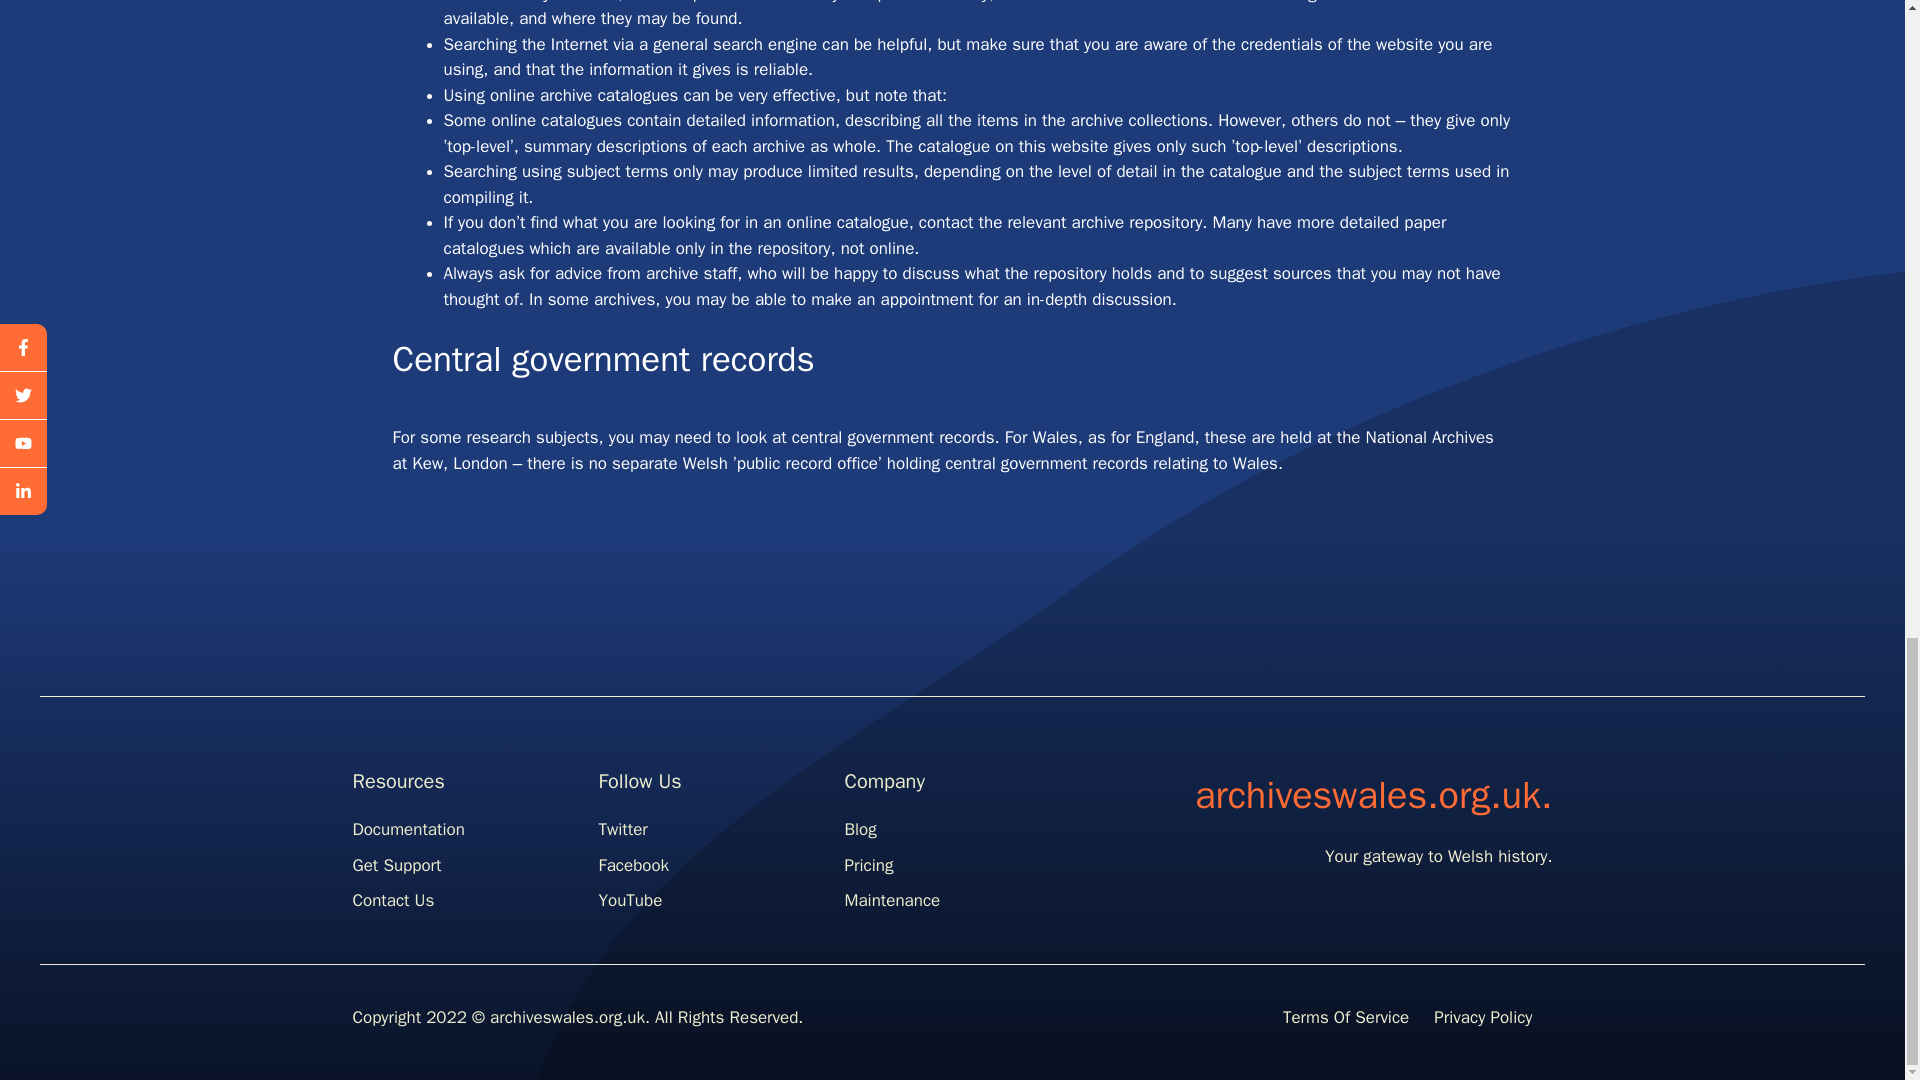  I want to click on Documentation, so click(408, 829).